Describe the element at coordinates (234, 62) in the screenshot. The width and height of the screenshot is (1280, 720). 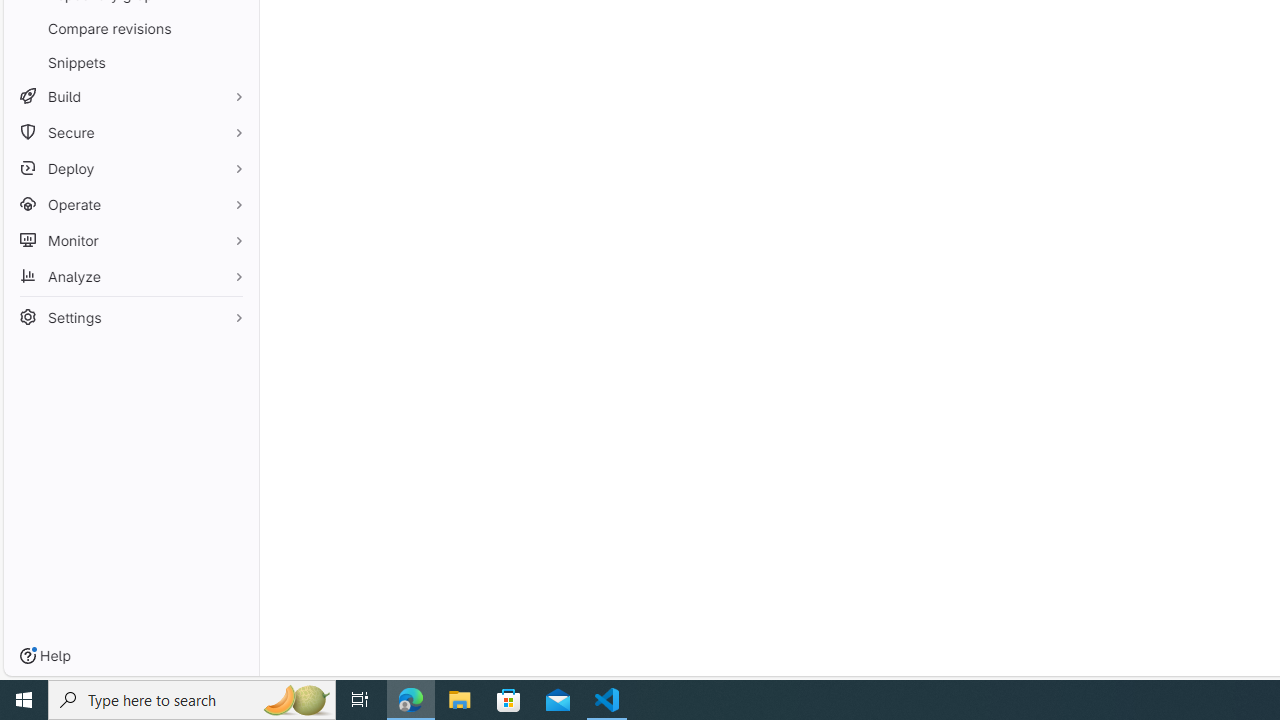
I see `Pin Snippets` at that location.